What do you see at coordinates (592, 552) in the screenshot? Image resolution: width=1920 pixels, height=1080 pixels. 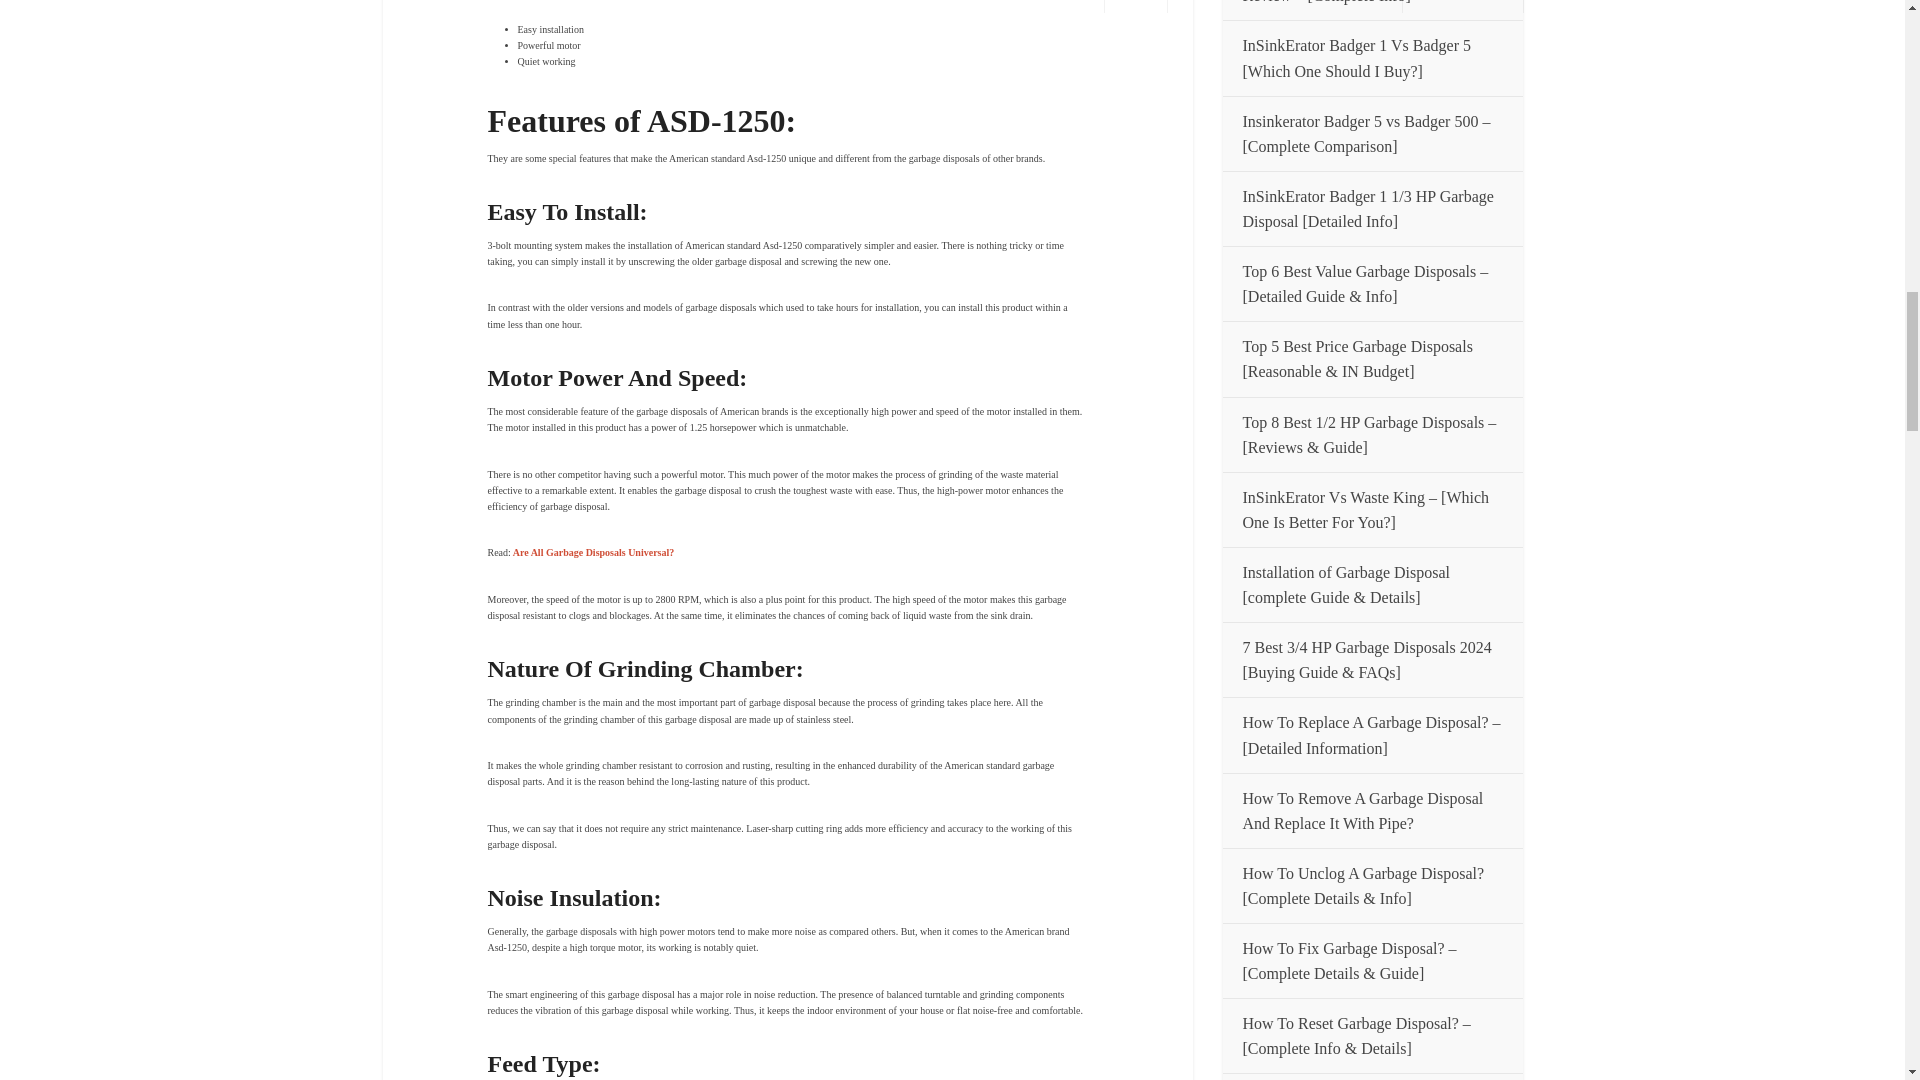 I see `Are All Garbage Disposals Universal?` at bounding box center [592, 552].